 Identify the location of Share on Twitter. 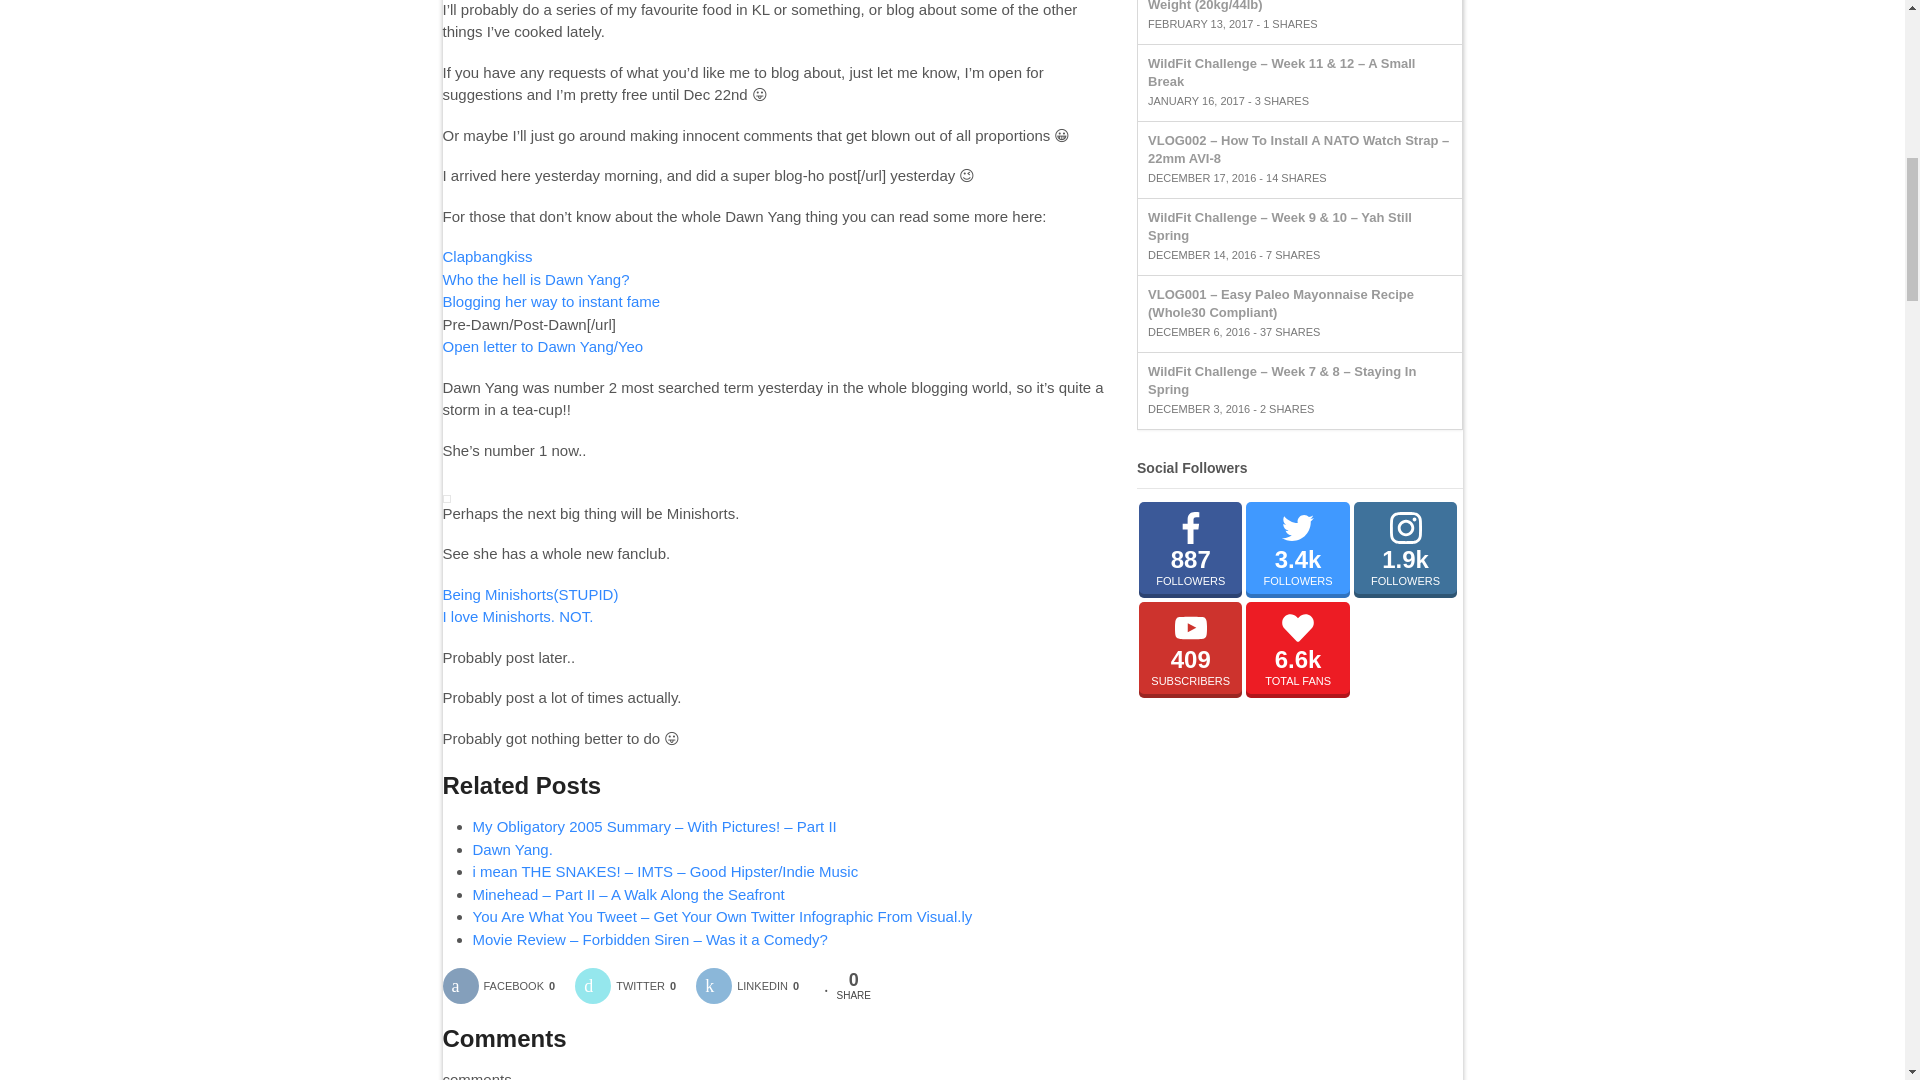
(632, 986).